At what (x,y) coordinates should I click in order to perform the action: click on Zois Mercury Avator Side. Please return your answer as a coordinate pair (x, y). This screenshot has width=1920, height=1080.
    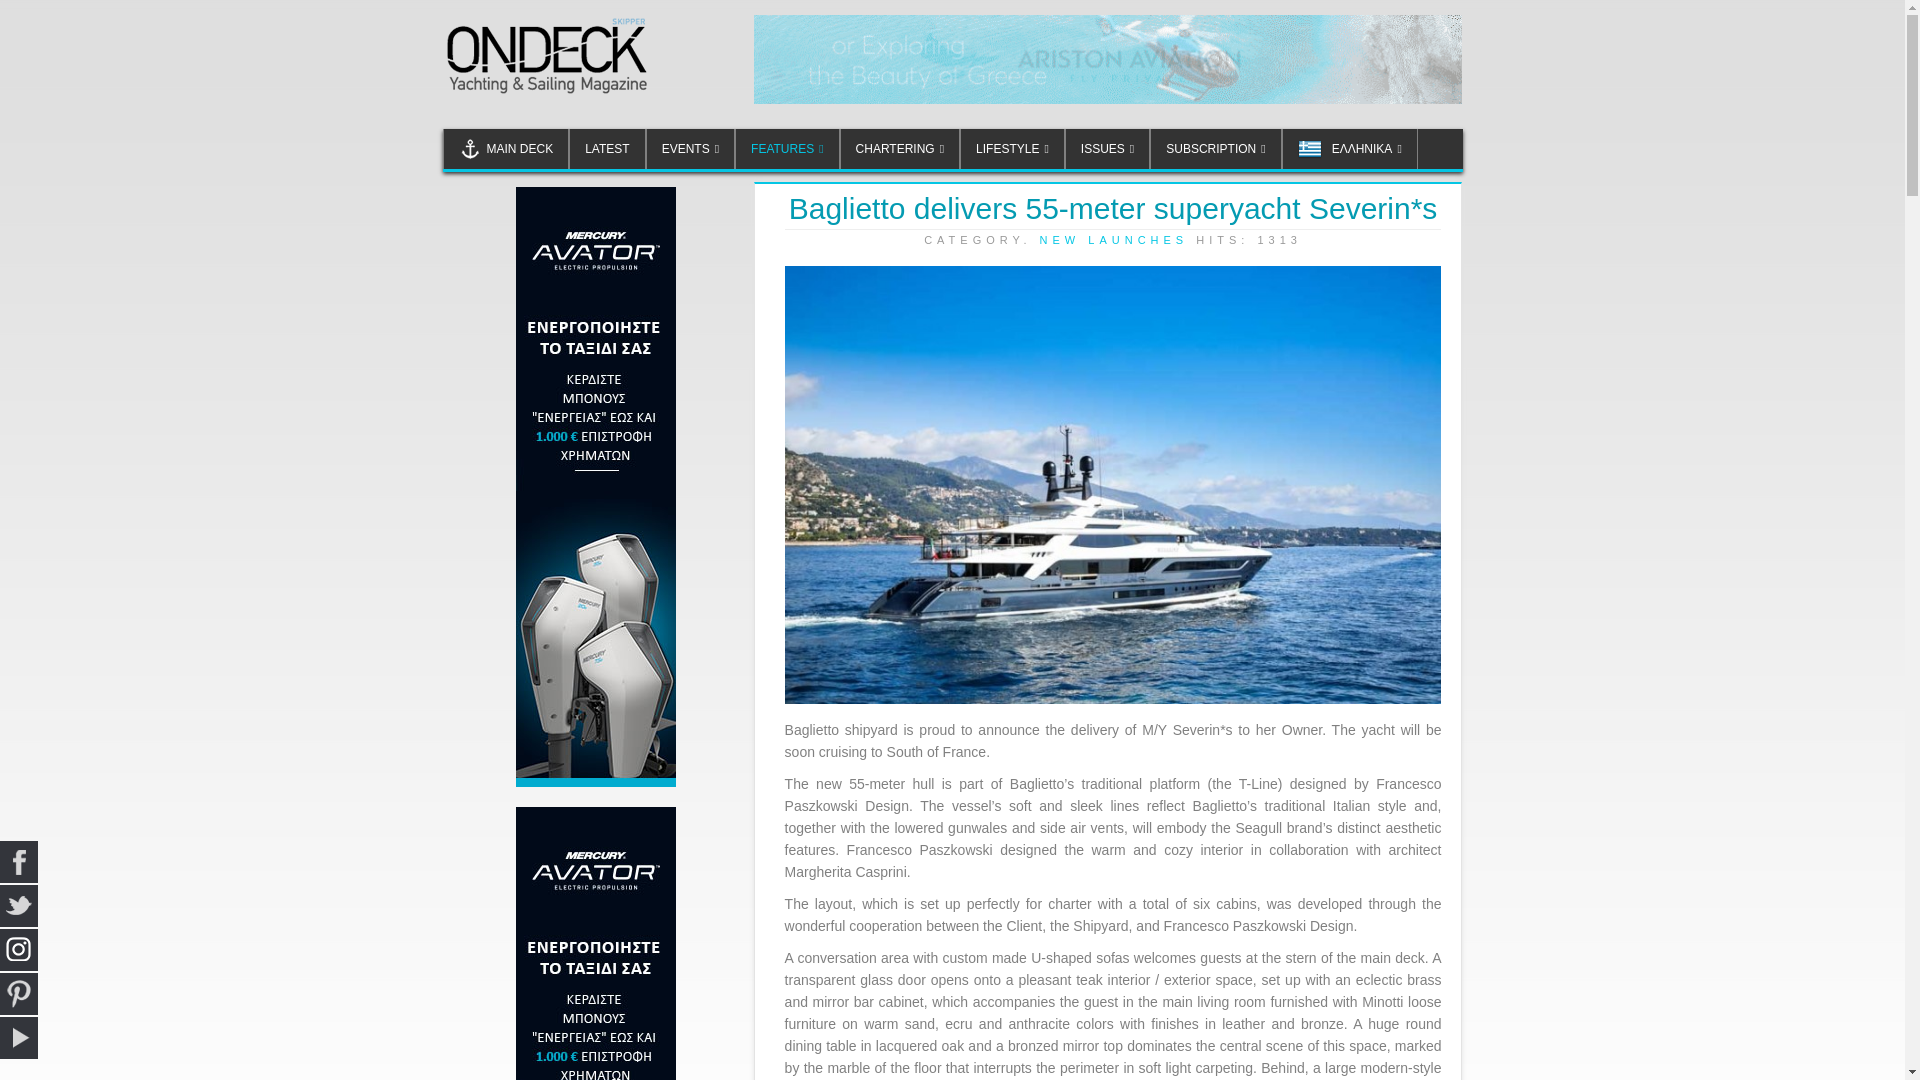
    Looking at the image, I should click on (596, 486).